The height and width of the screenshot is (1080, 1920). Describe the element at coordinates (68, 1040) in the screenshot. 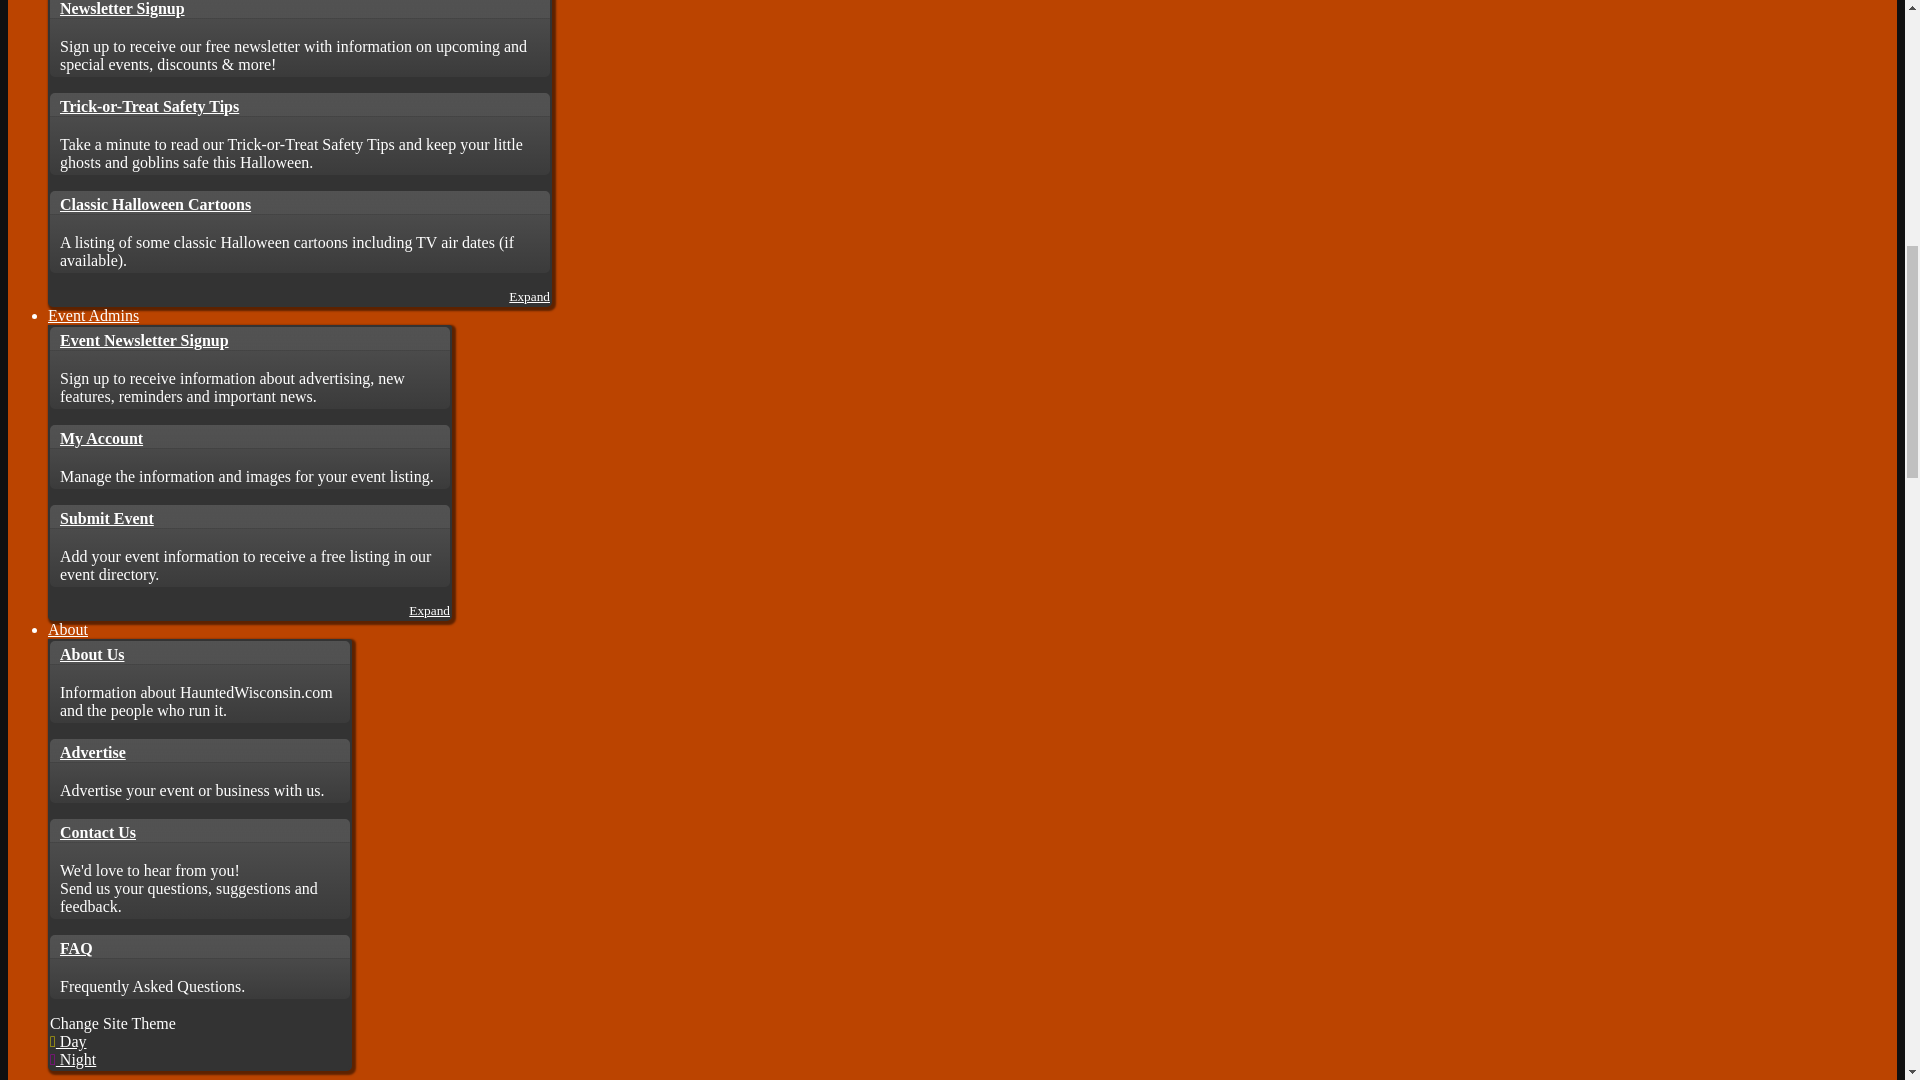

I see `Day` at that location.